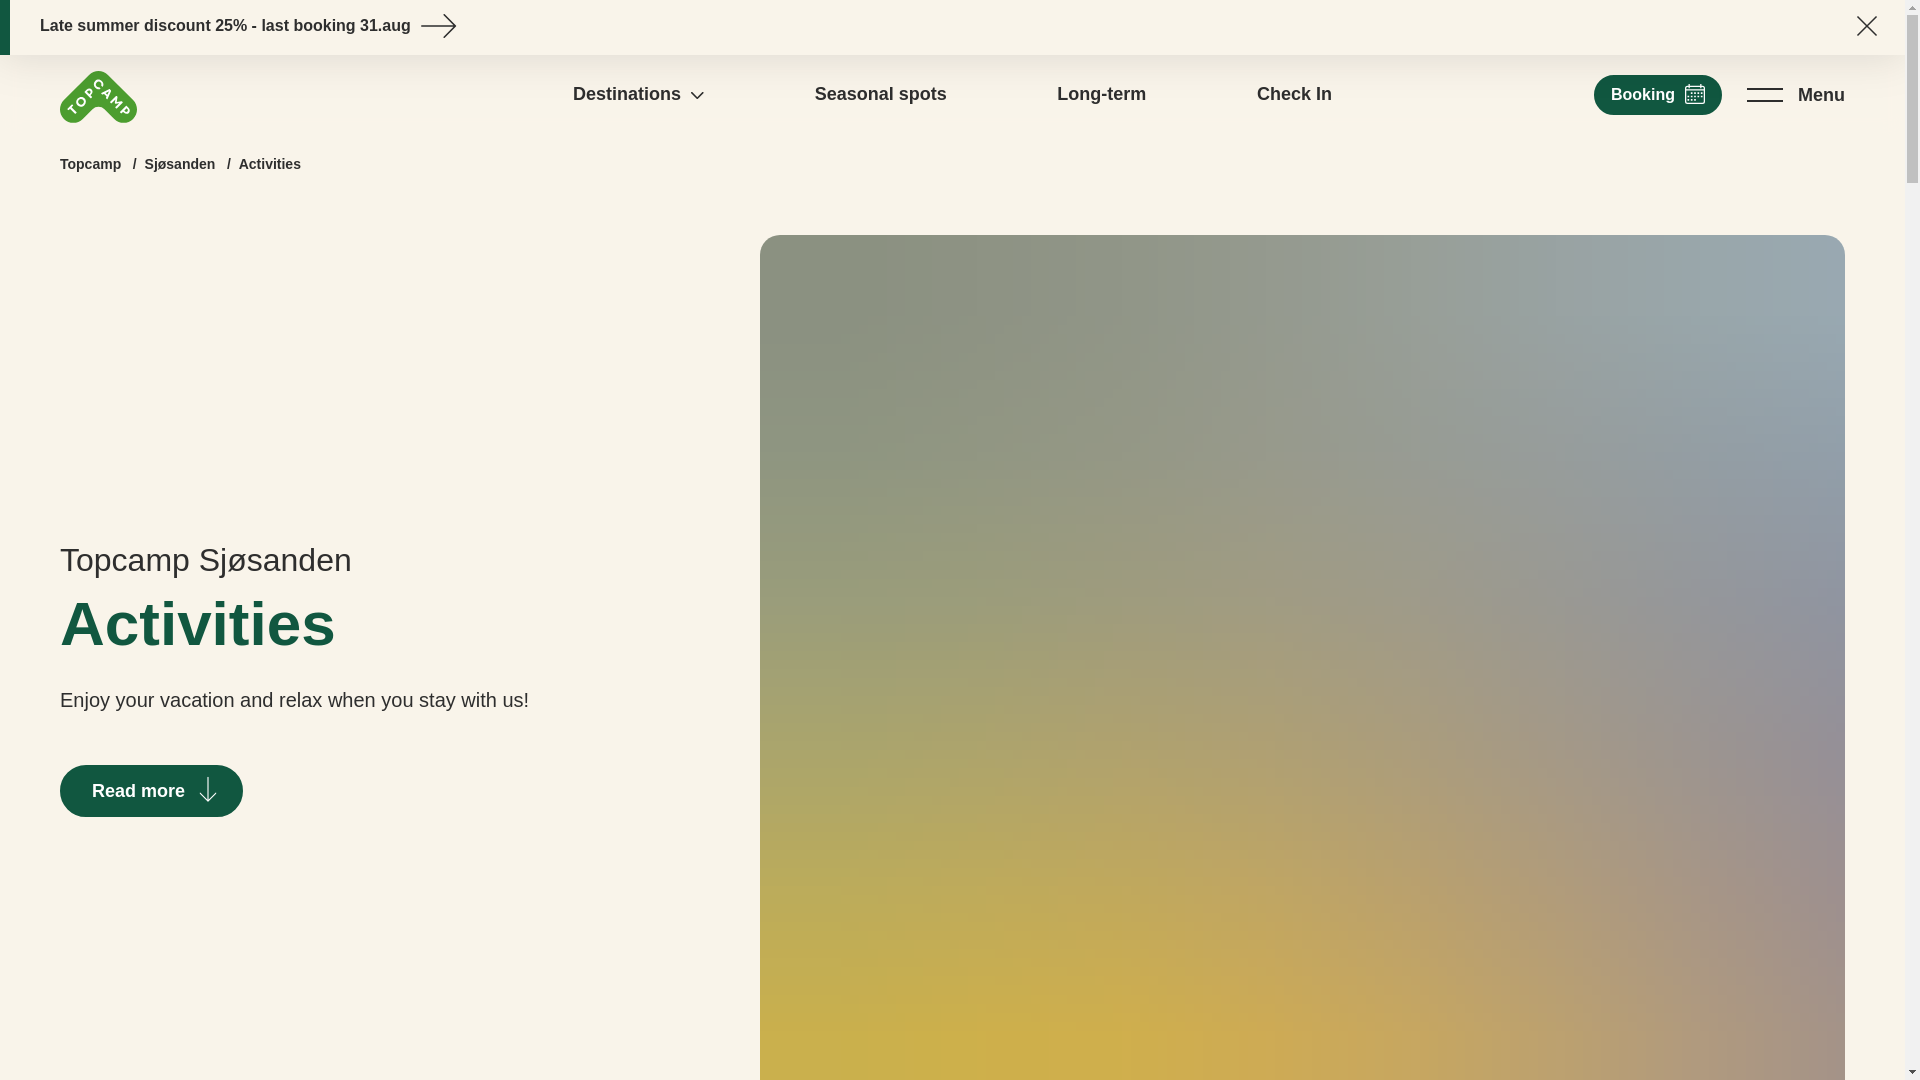  I want to click on Check In, so click(1294, 94).